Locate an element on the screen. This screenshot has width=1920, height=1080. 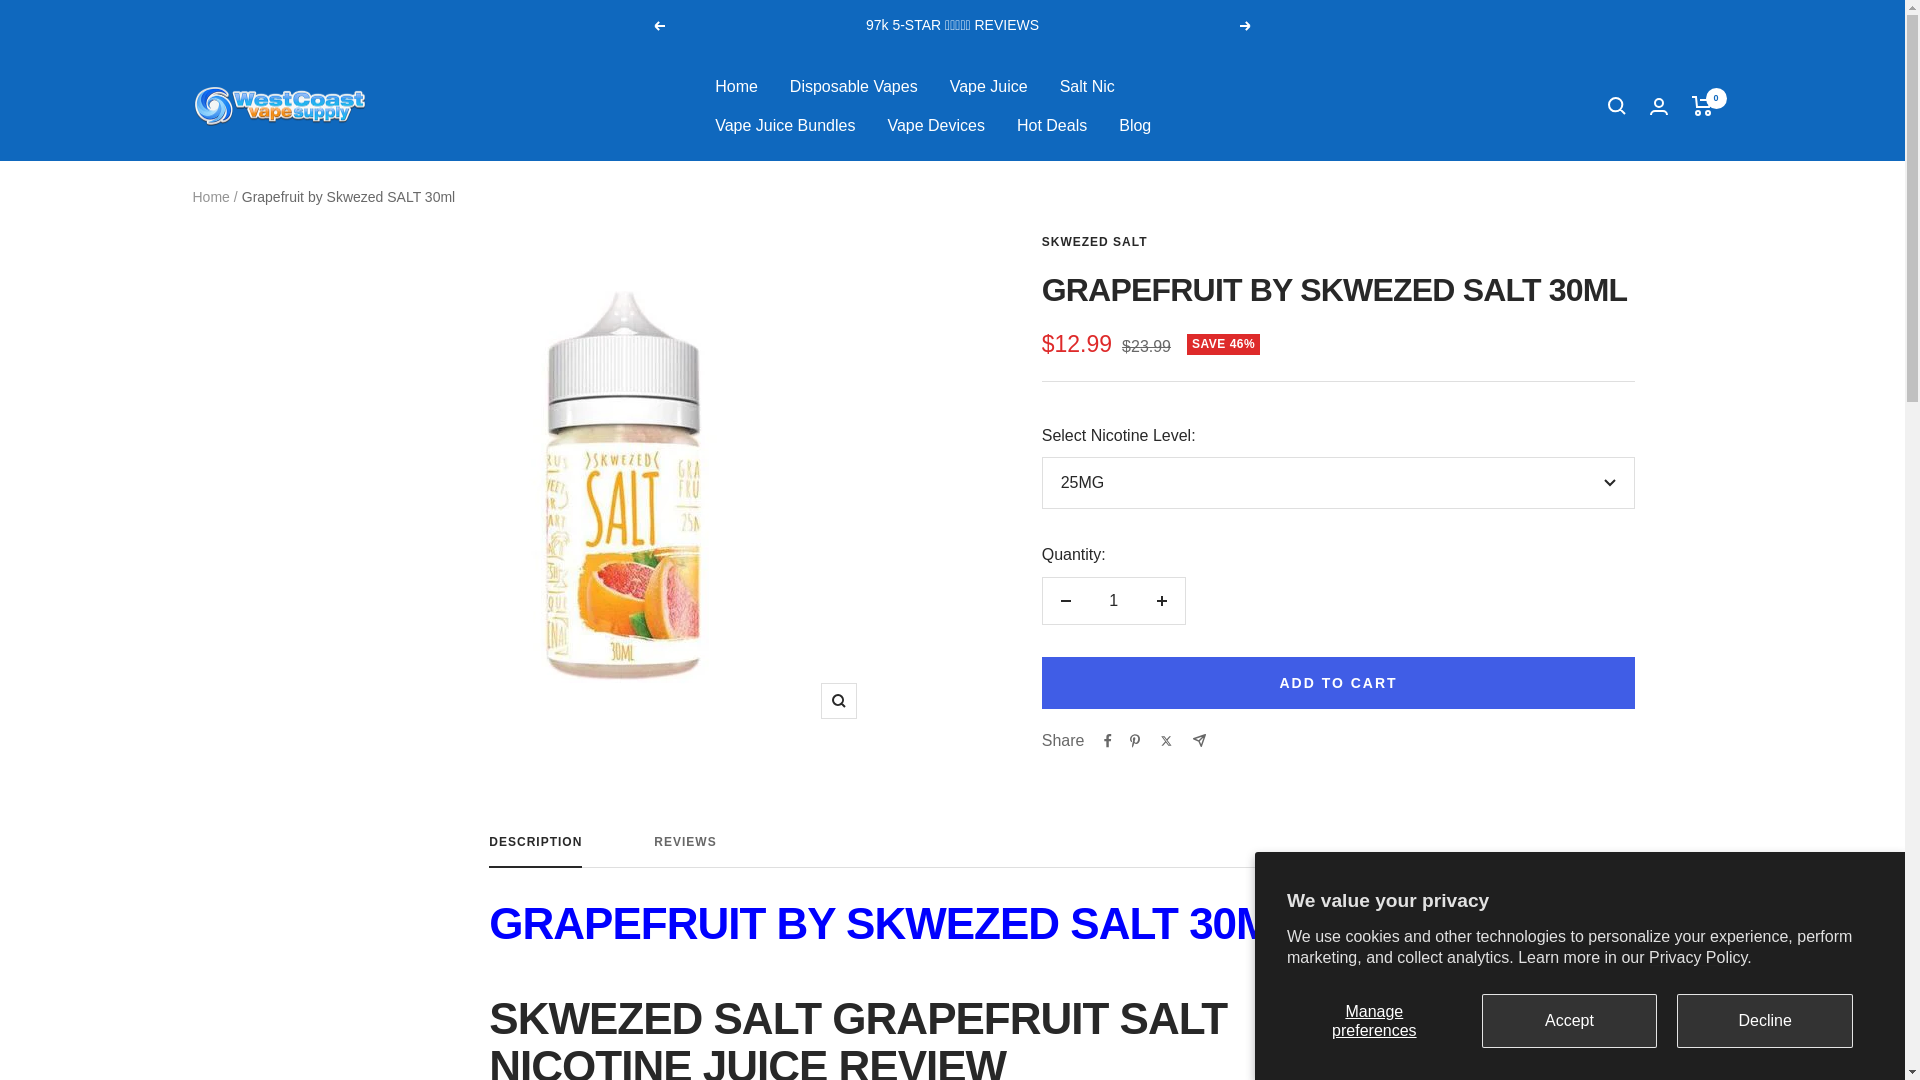
Vape Juice Bundles is located at coordinates (838, 700).